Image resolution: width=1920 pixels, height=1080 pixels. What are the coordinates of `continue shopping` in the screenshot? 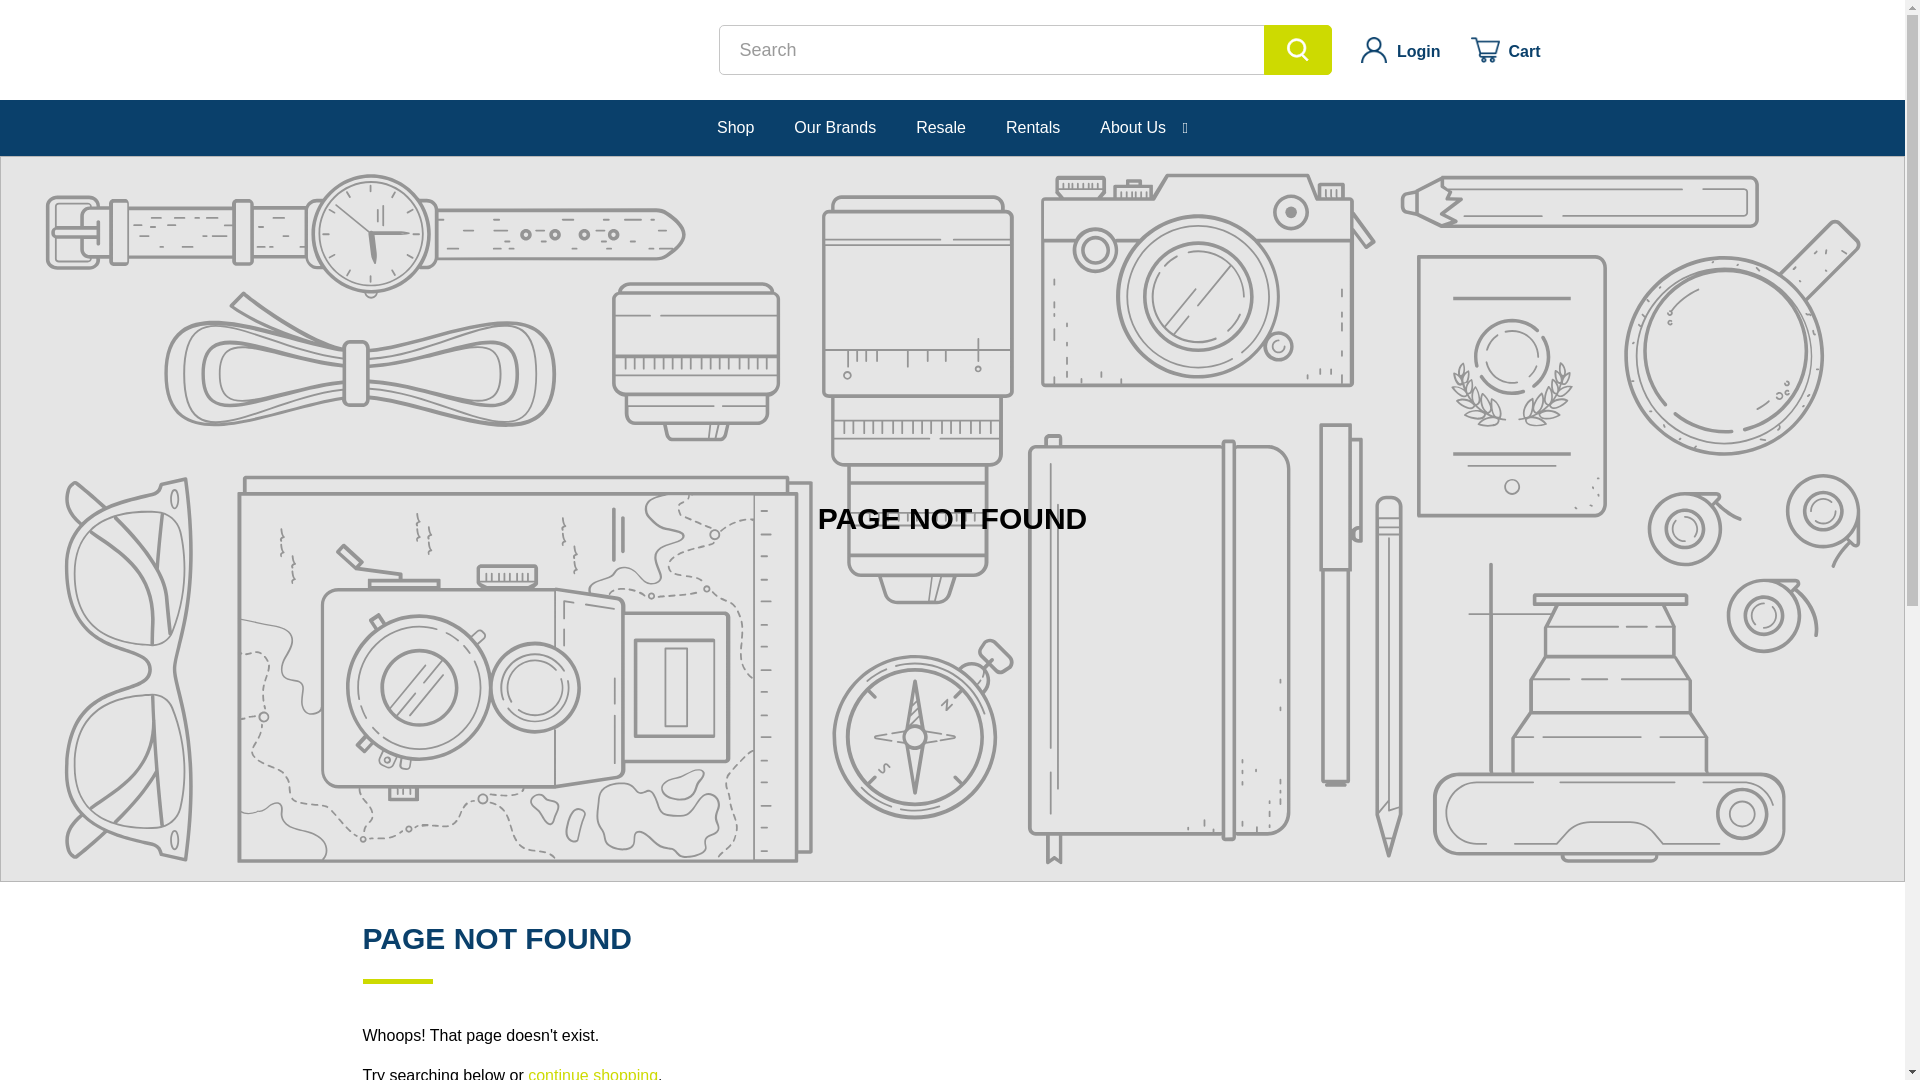 It's located at (593, 1074).